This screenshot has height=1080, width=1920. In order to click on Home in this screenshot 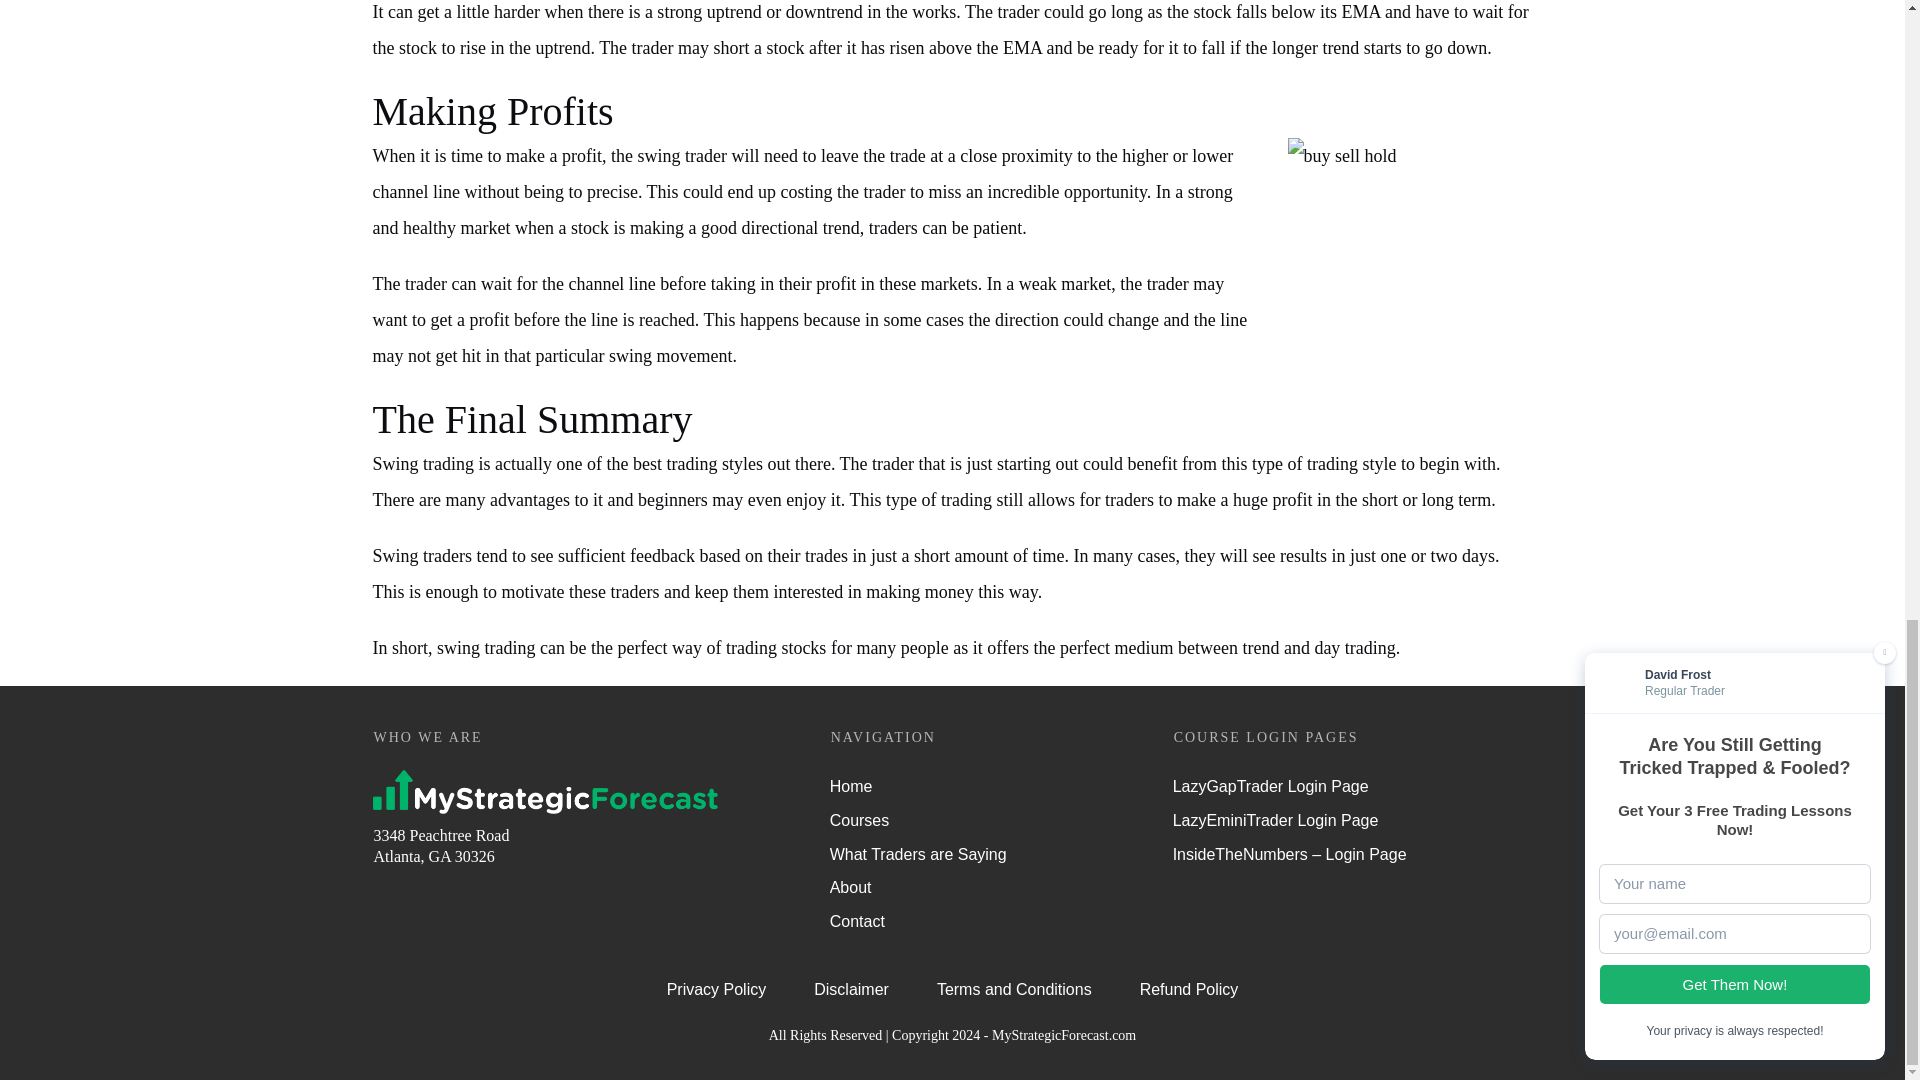, I will do `click(851, 787)`.